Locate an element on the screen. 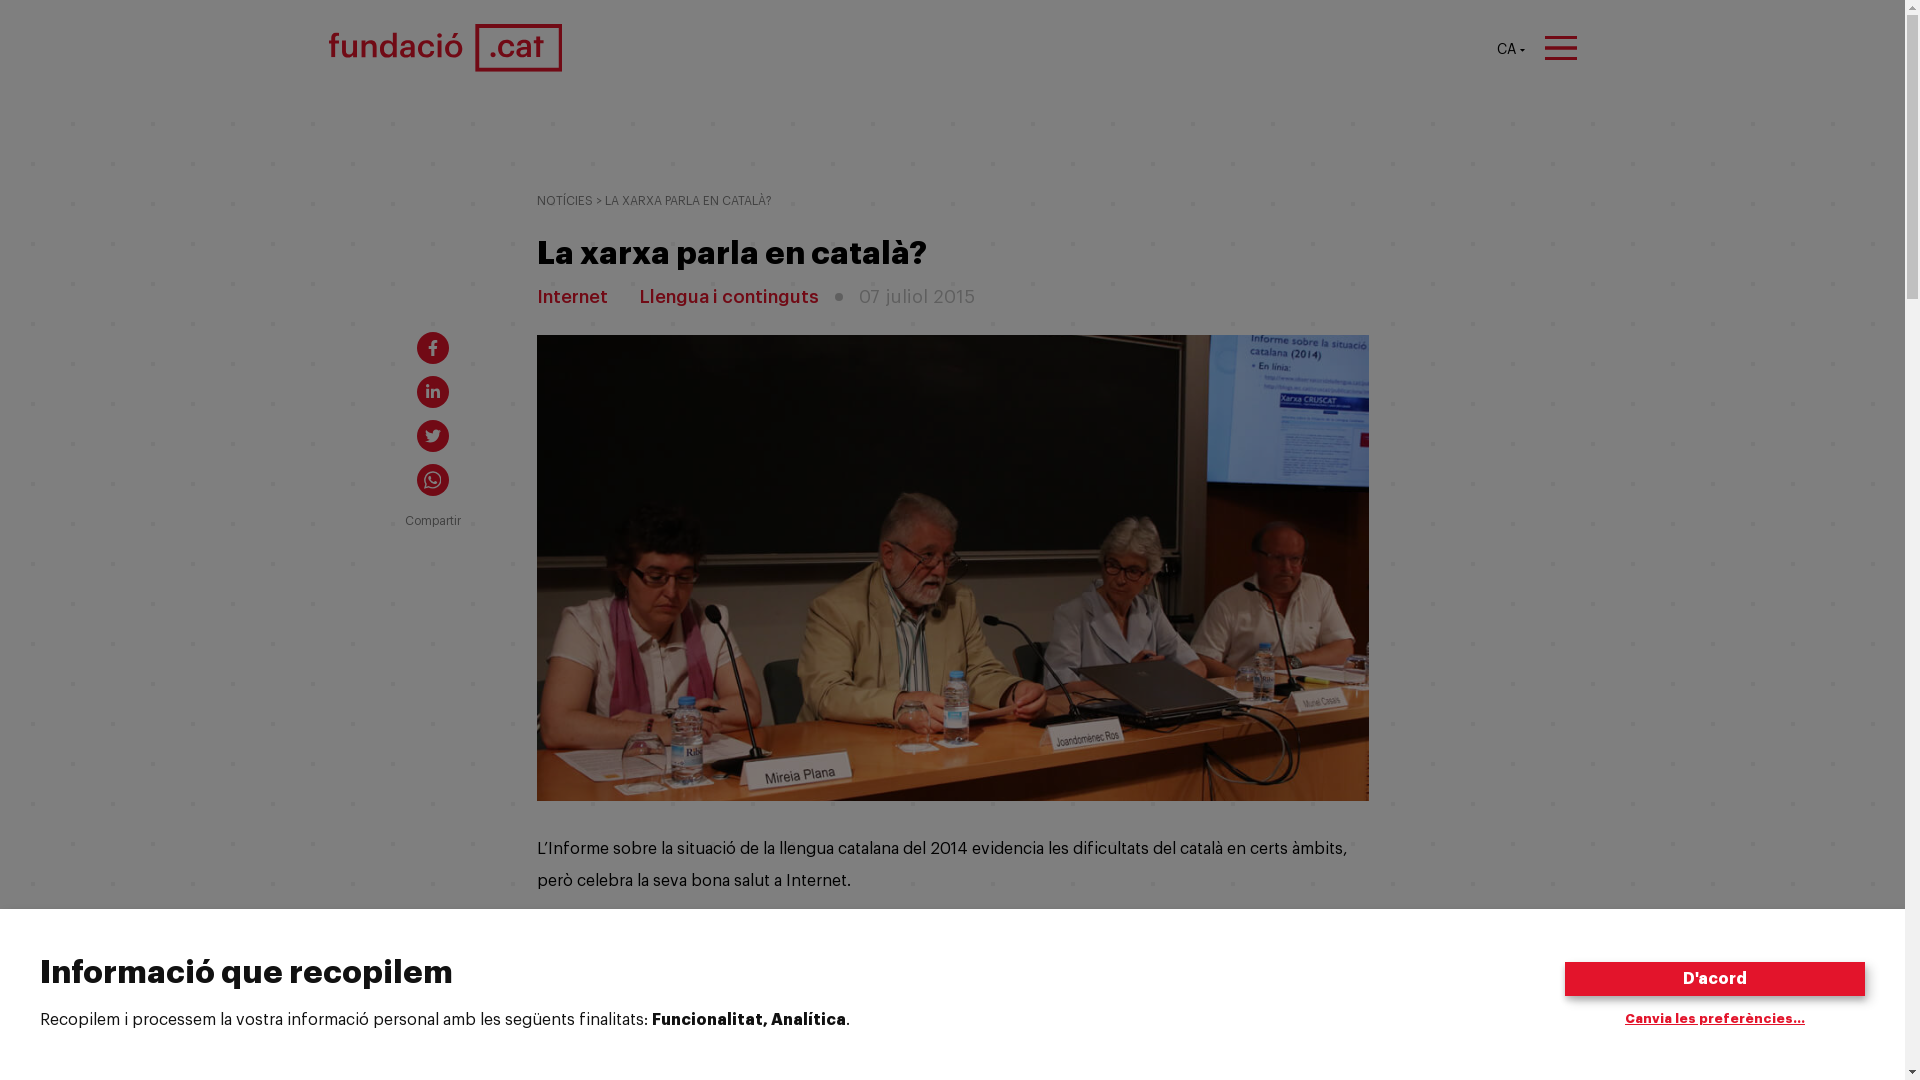 The image size is (1920, 1080). dominis .cat is located at coordinates (793, 1064).